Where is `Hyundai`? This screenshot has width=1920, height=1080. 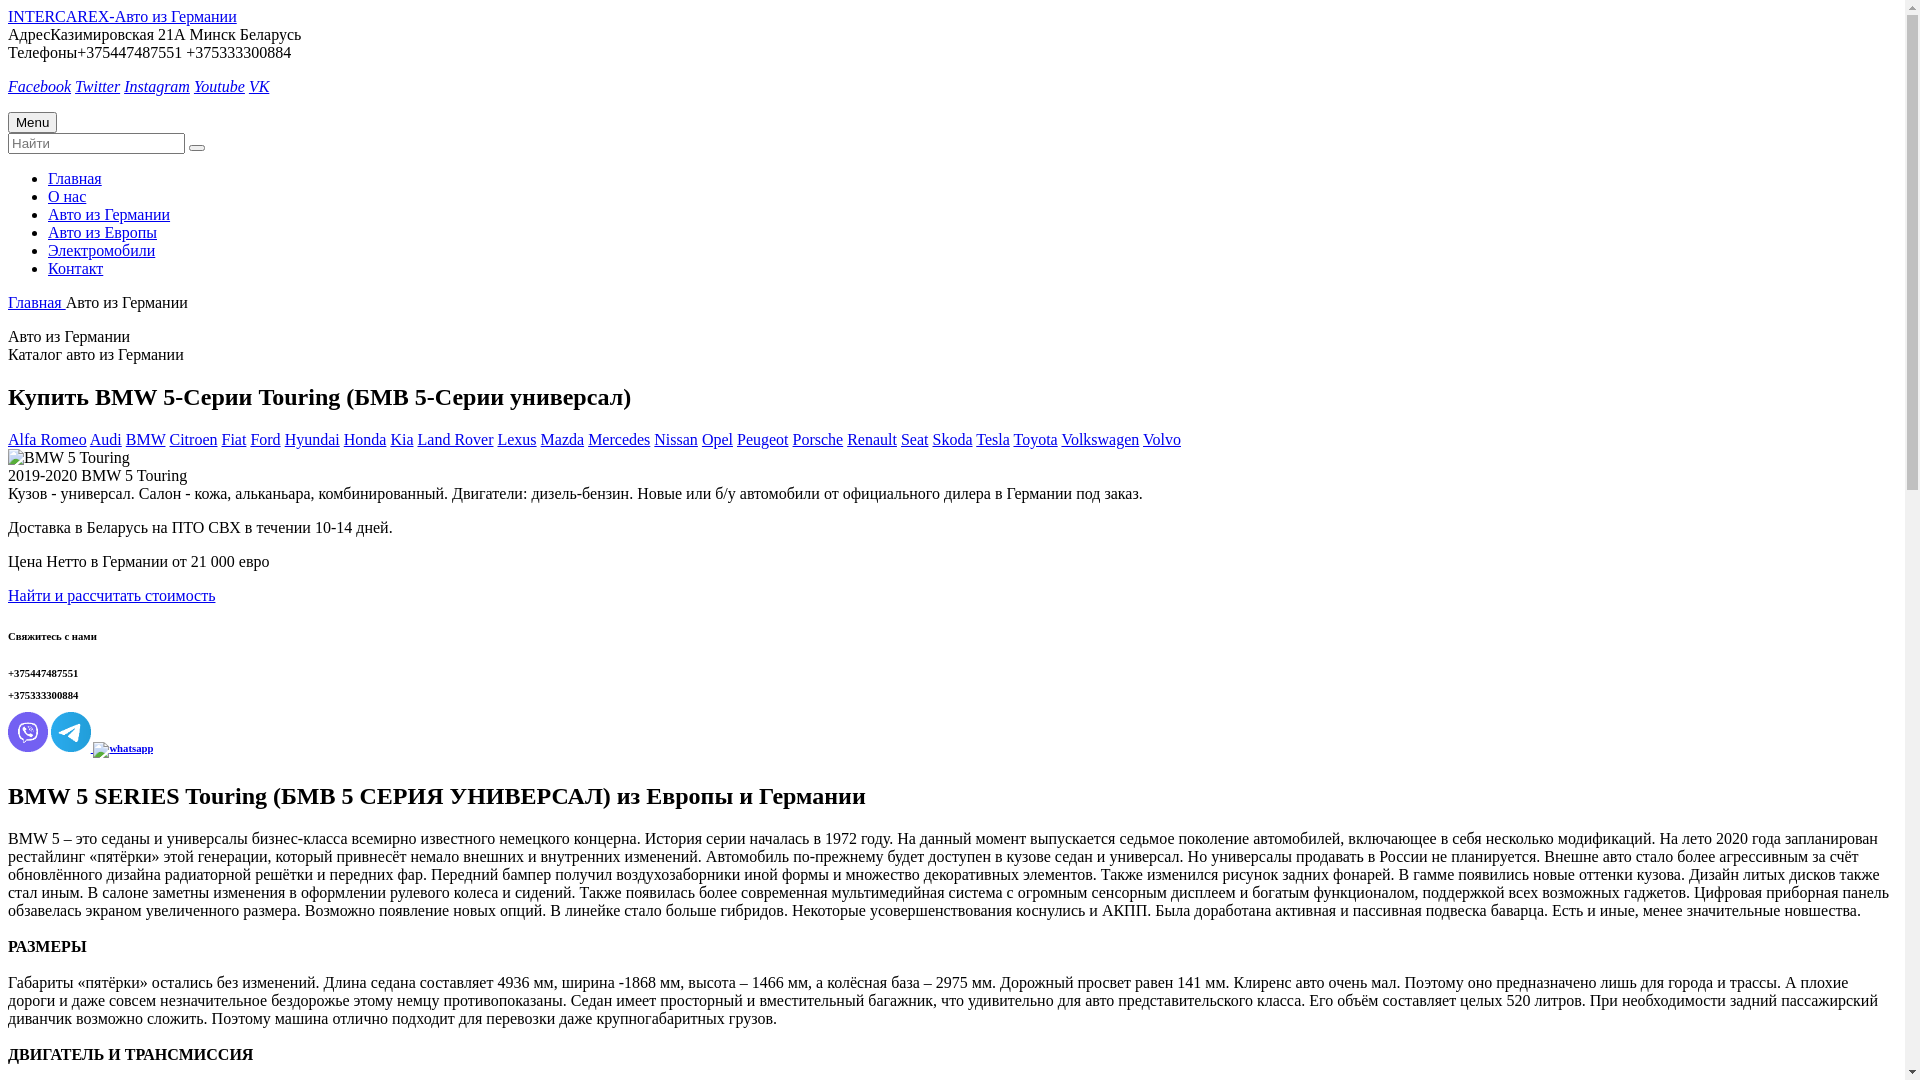
Hyundai is located at coordinates (312, 440).